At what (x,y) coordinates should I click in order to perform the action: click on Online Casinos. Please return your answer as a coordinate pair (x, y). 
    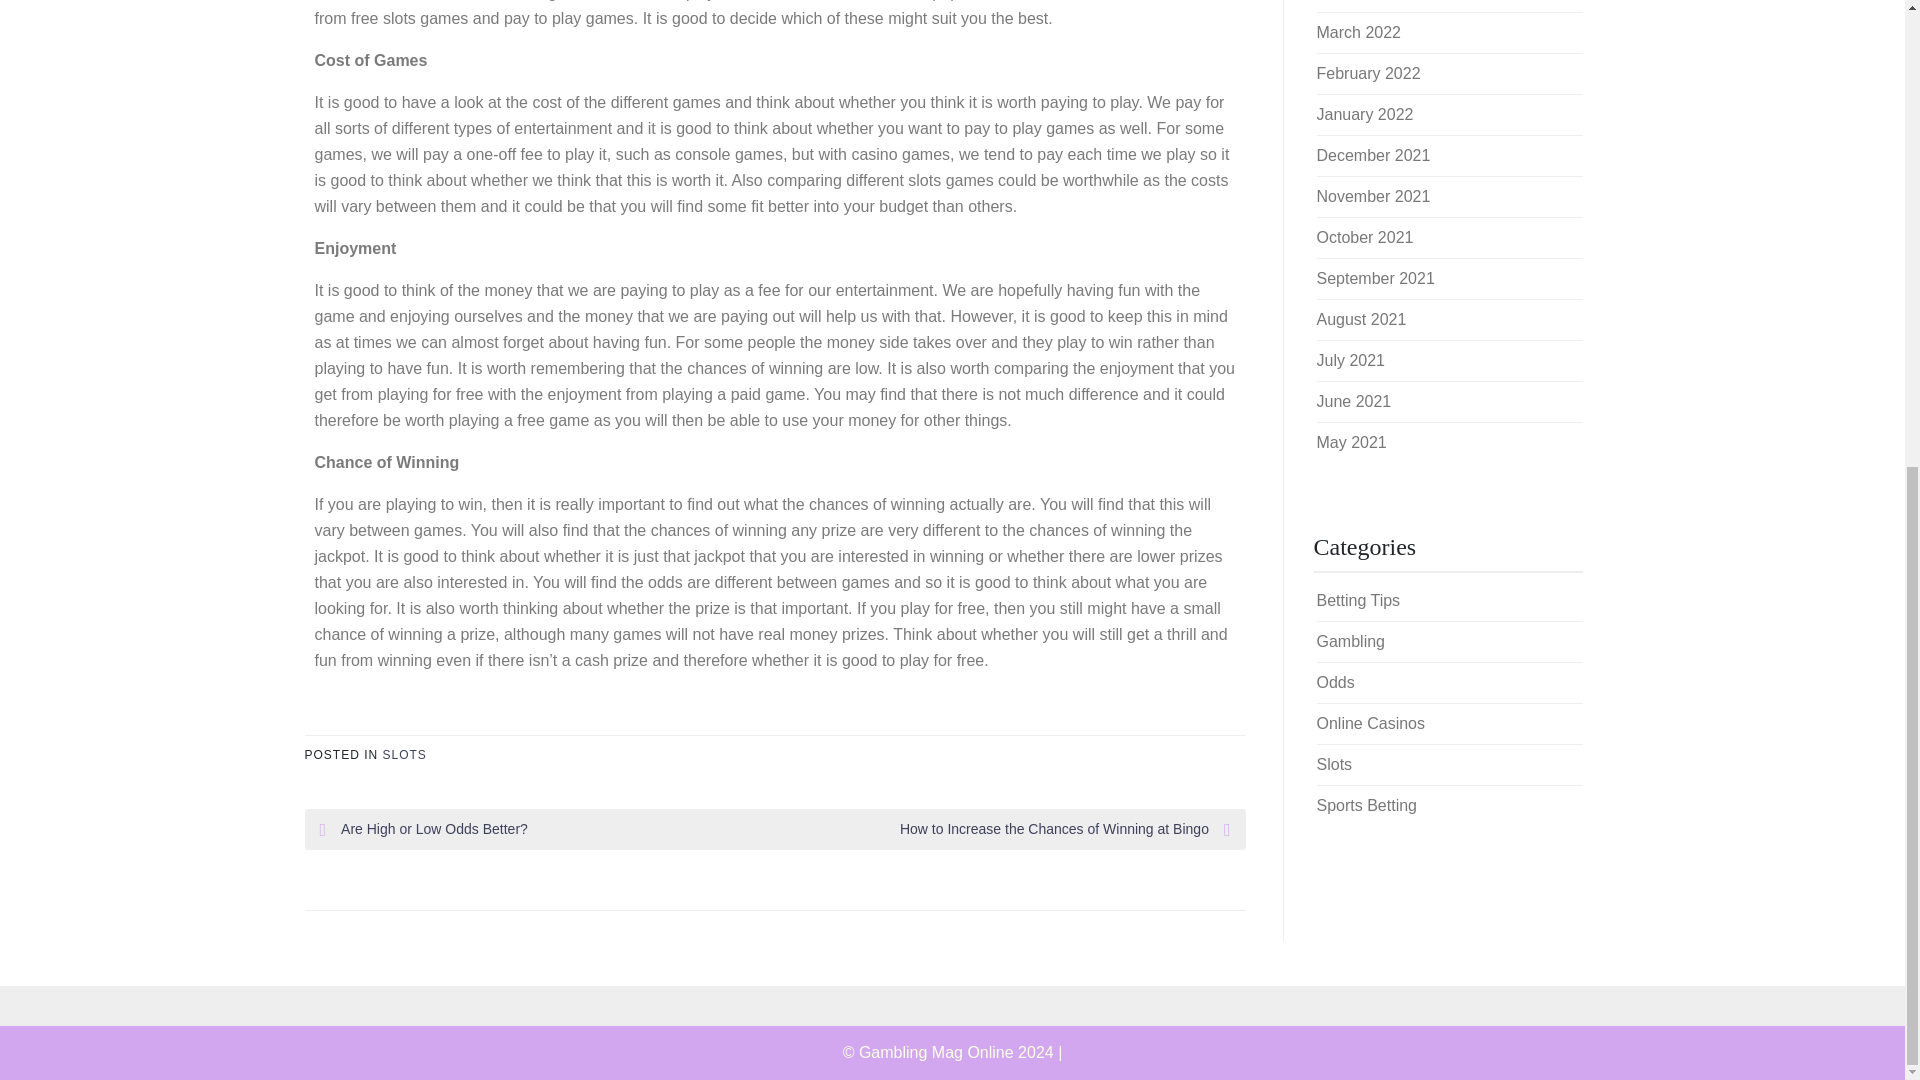
    Looking at the image, I should click on (1370, 723).